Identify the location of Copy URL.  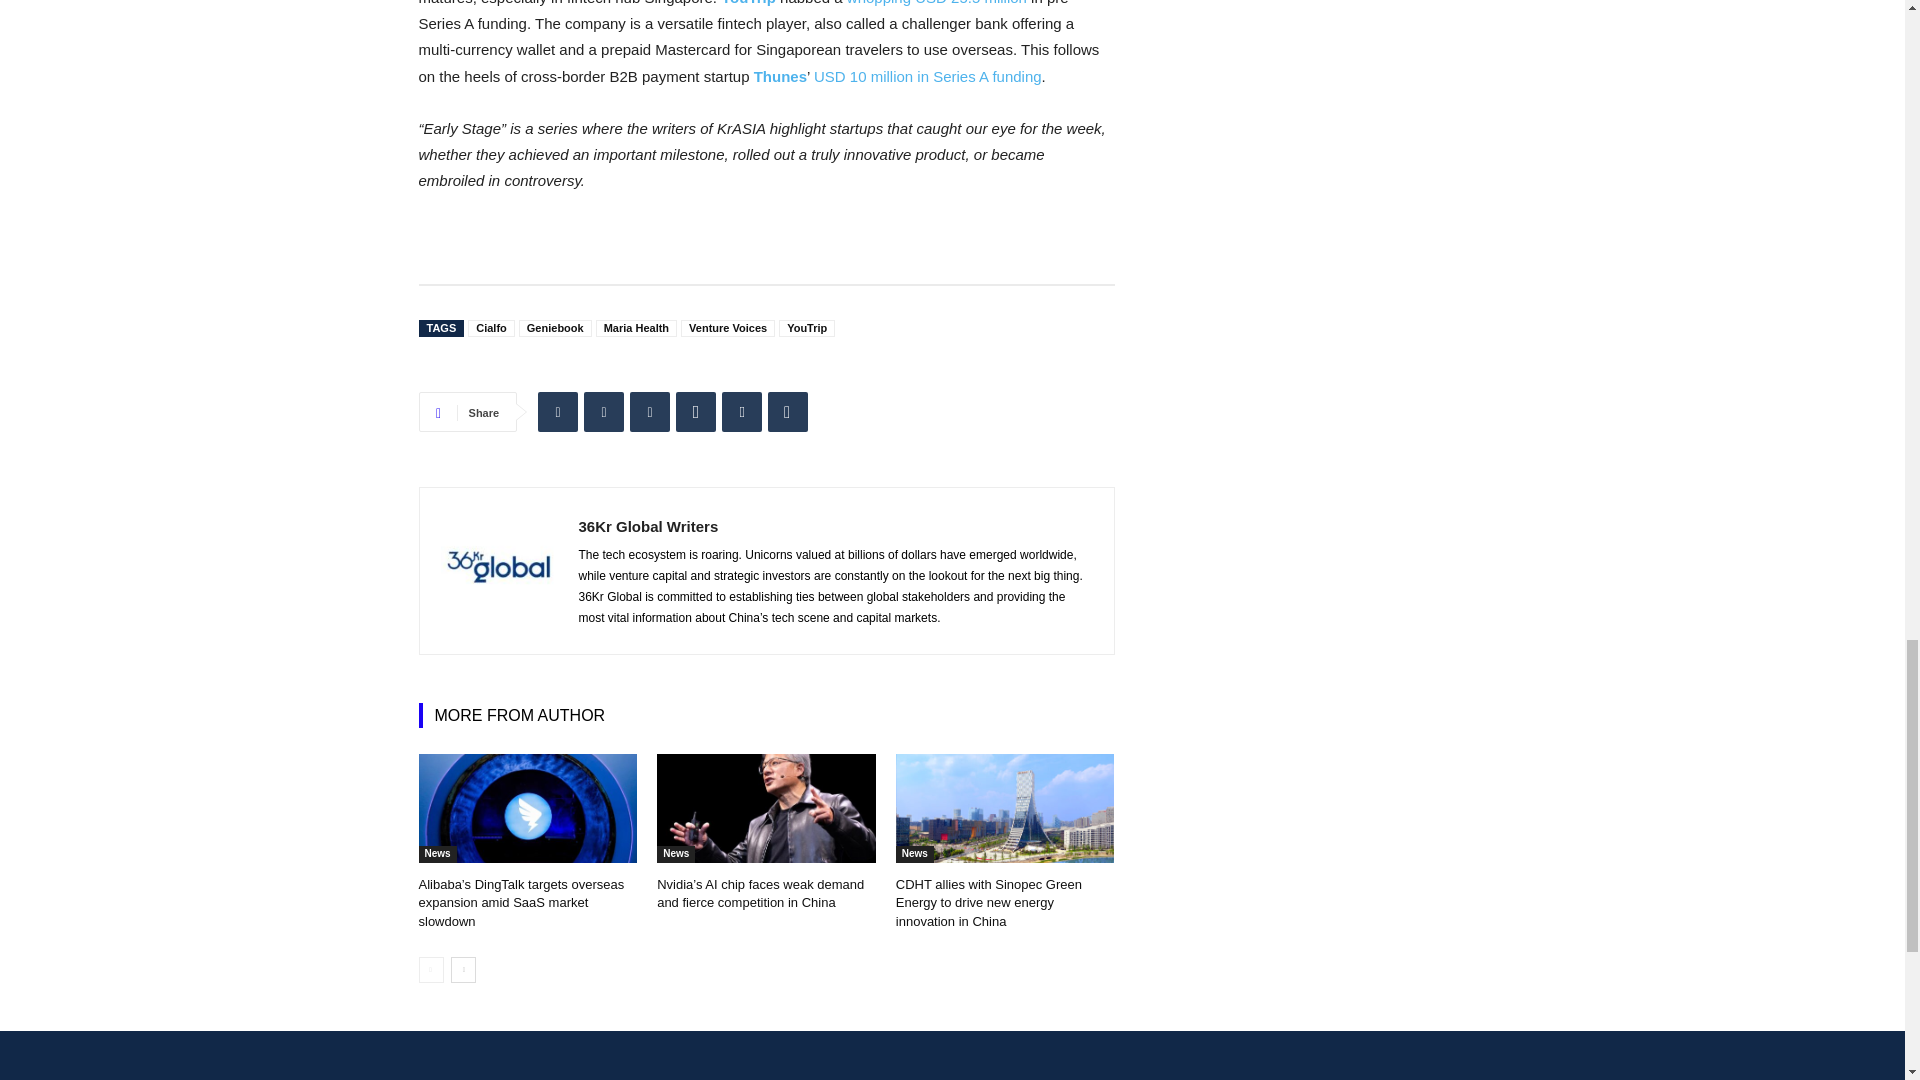
(788, 412).